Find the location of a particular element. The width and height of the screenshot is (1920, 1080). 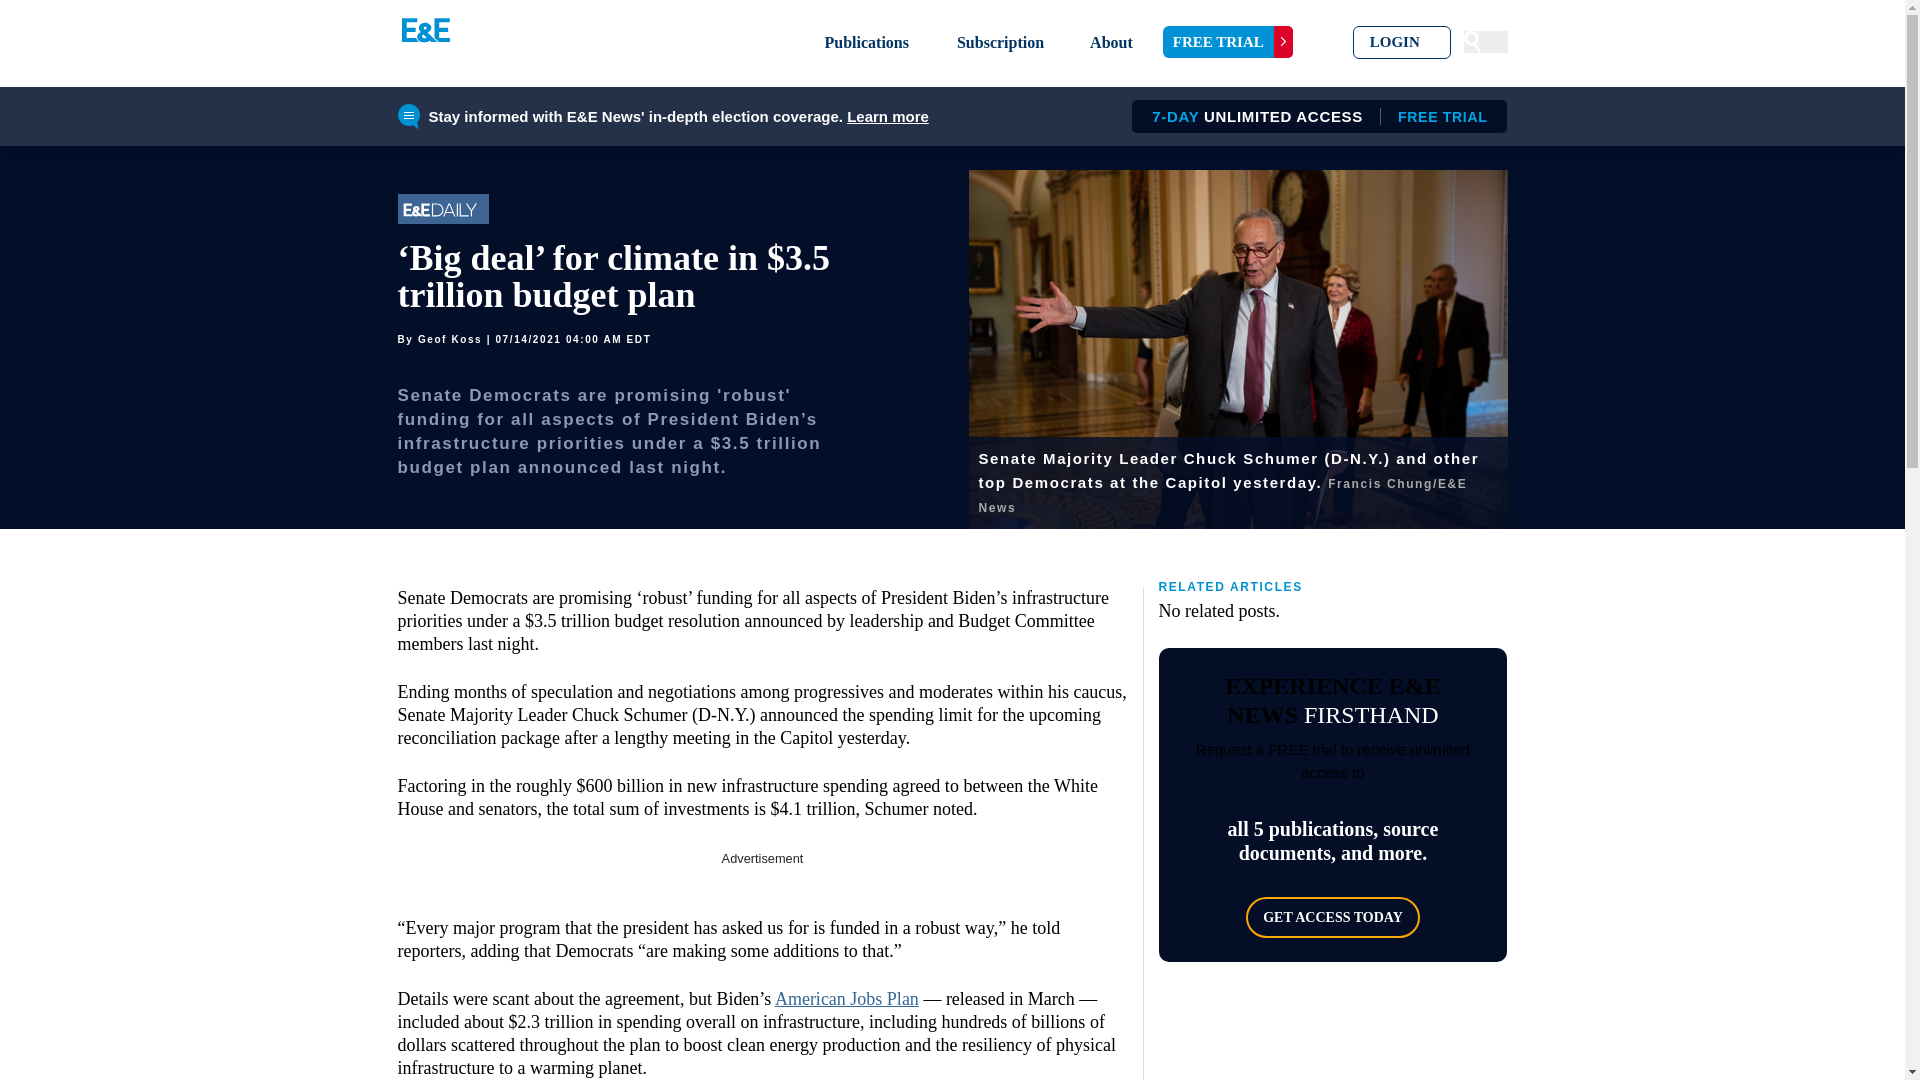

American Jobs Plan is located at coordinates (847, 998).